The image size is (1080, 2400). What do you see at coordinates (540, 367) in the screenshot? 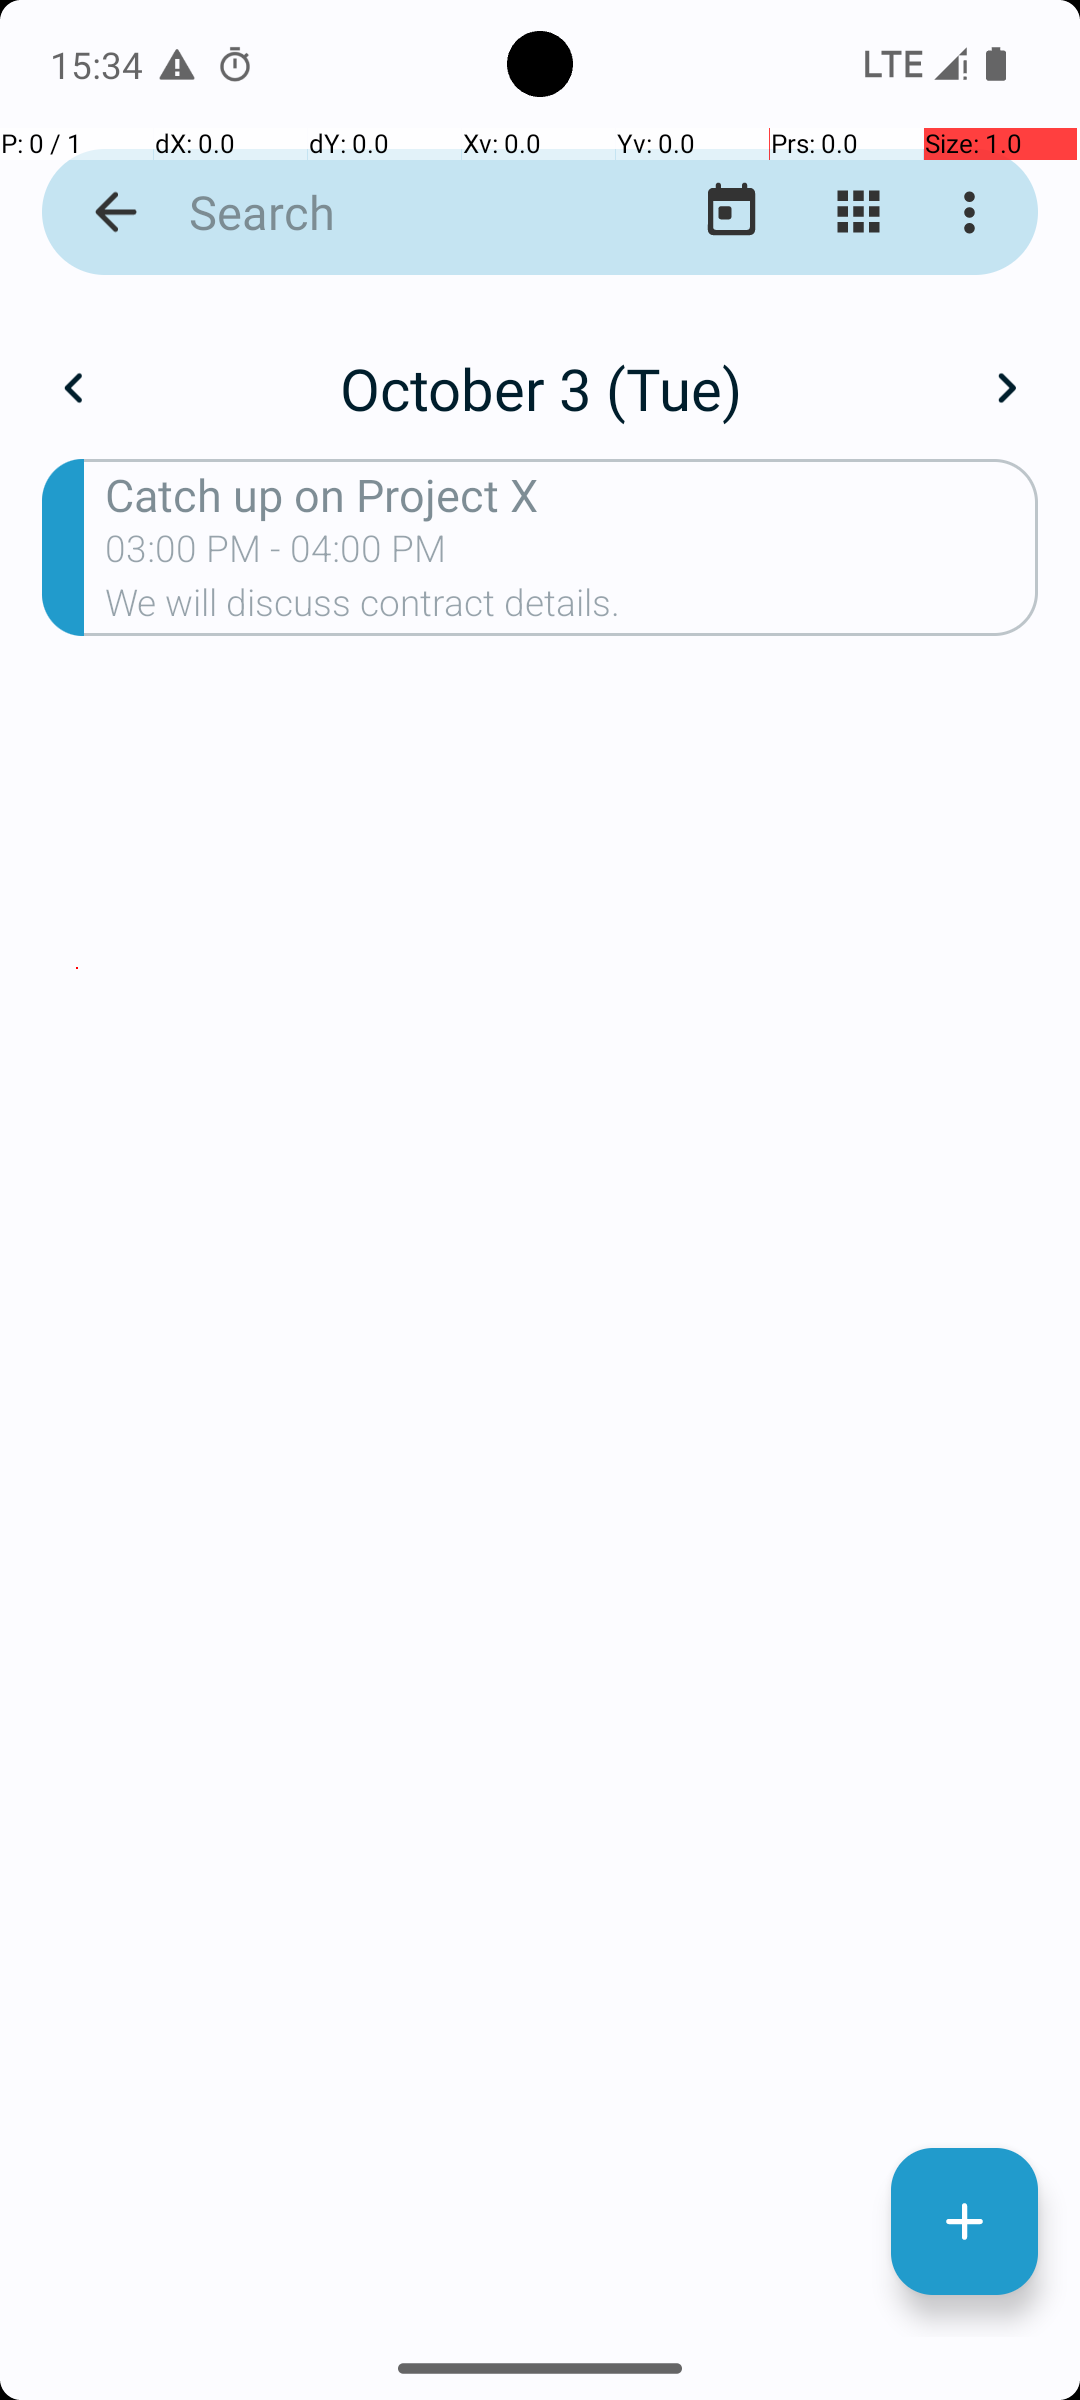
I see `October` at bounding box center [540, 367].